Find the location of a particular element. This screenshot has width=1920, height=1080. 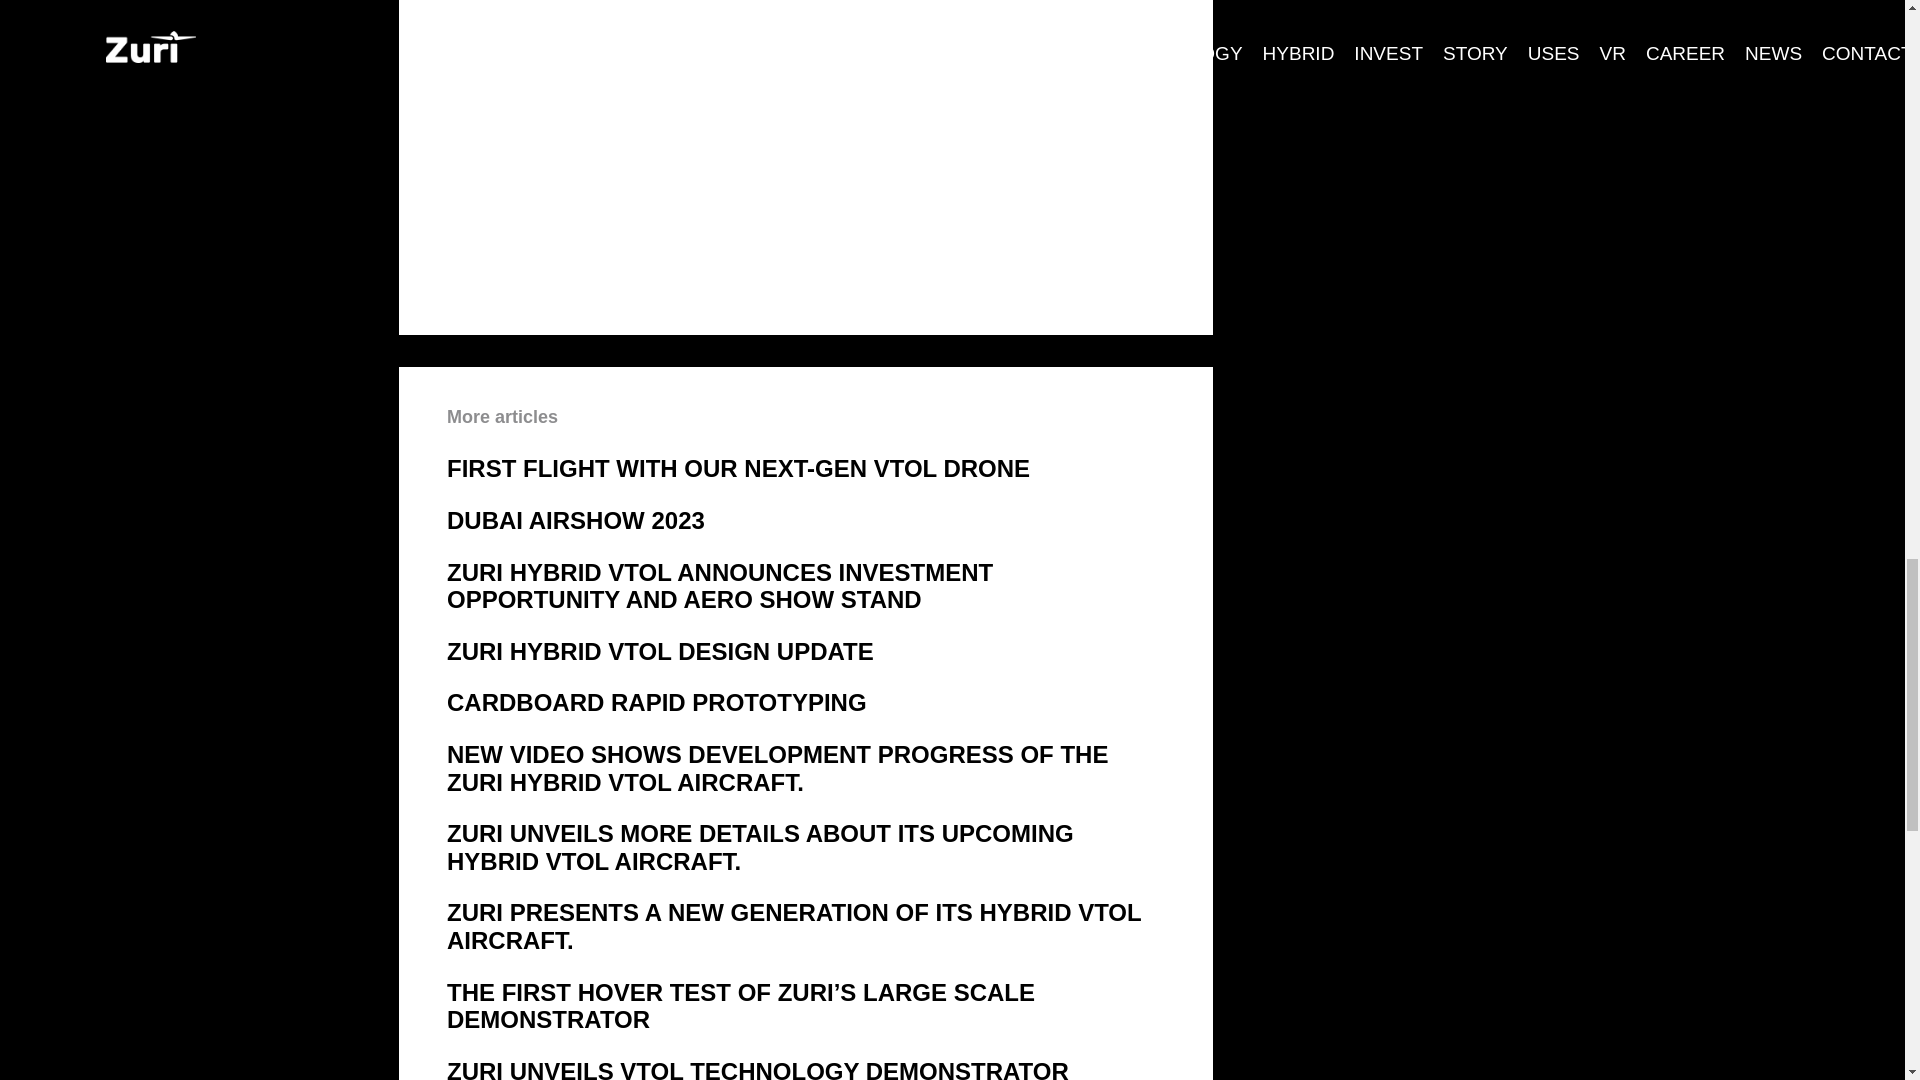

ZURI HYBRID VTOL DESIGN UPDATE is located at coordinates (806, 652).